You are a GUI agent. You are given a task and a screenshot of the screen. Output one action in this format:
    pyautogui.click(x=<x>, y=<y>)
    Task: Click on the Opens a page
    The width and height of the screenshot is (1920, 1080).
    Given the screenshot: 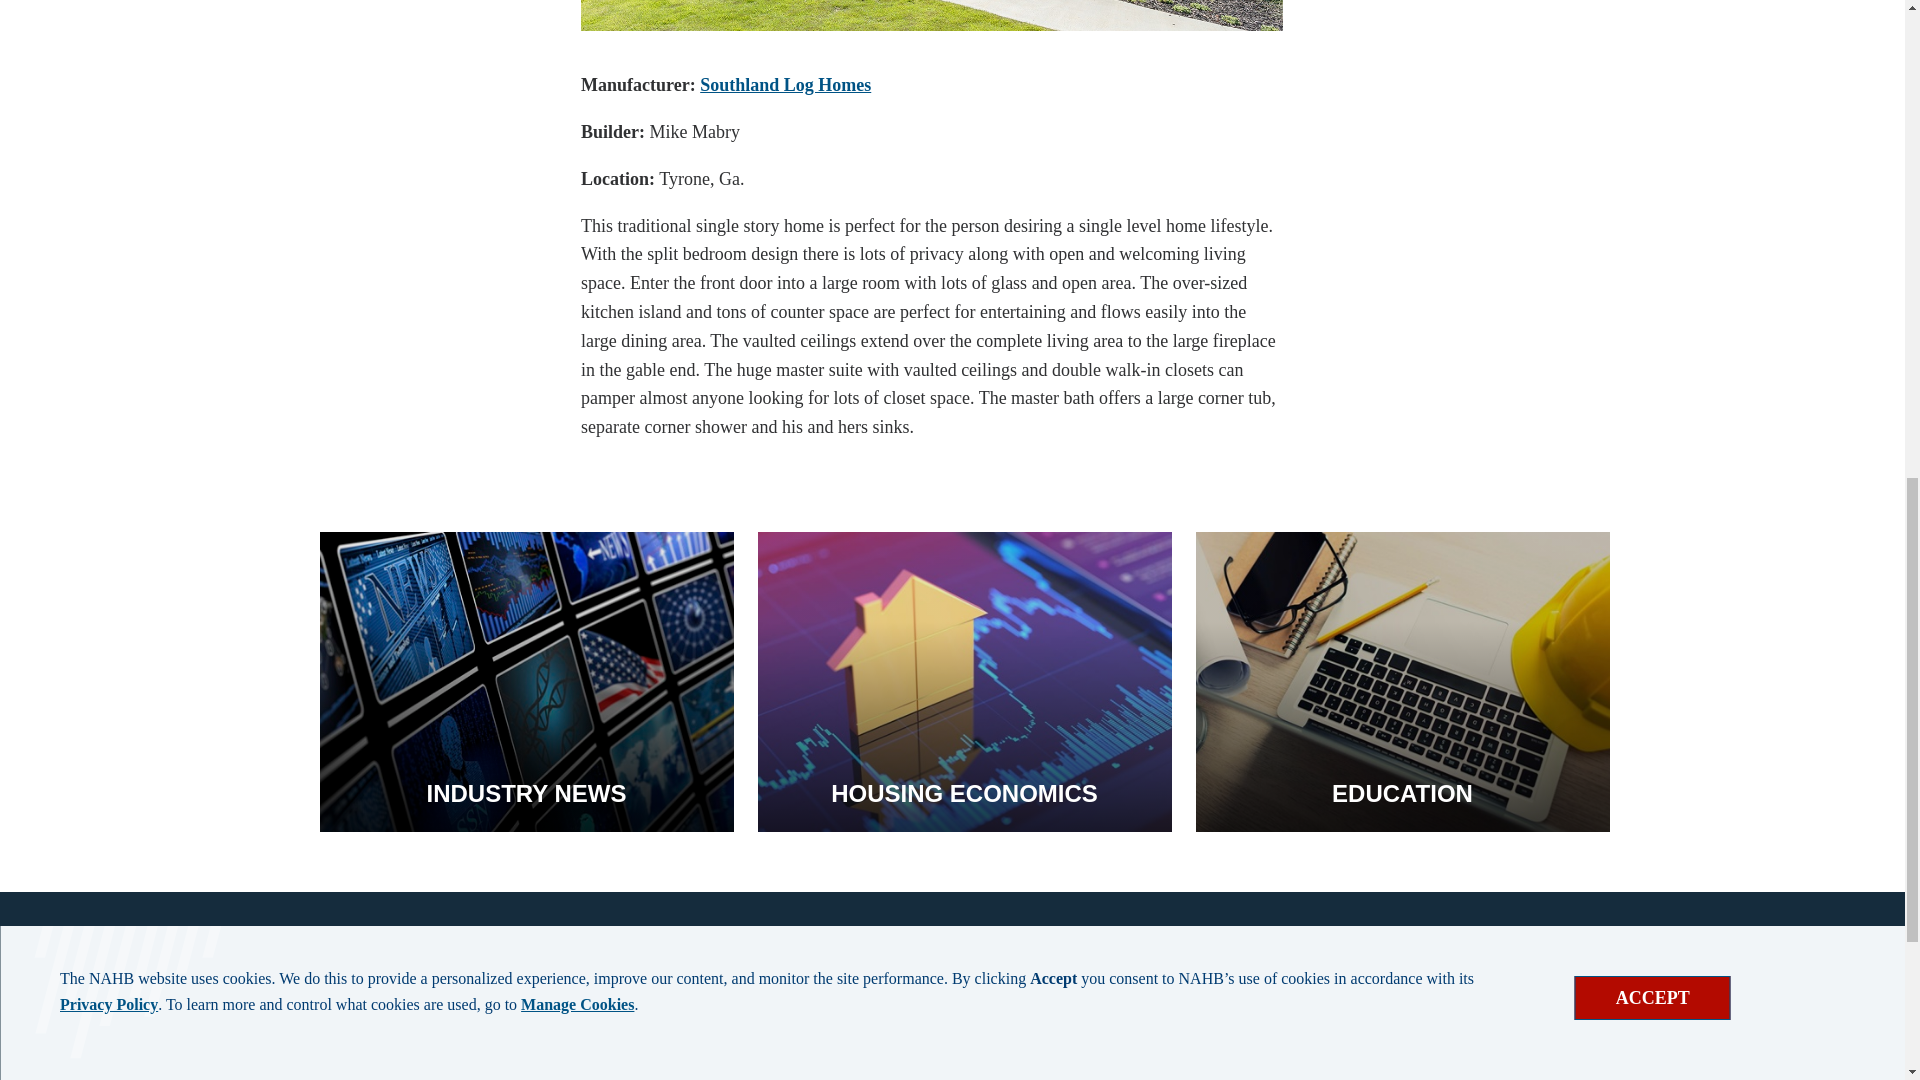 What is the action you would take?
    pyautogui.click(x=964, y=682)
    